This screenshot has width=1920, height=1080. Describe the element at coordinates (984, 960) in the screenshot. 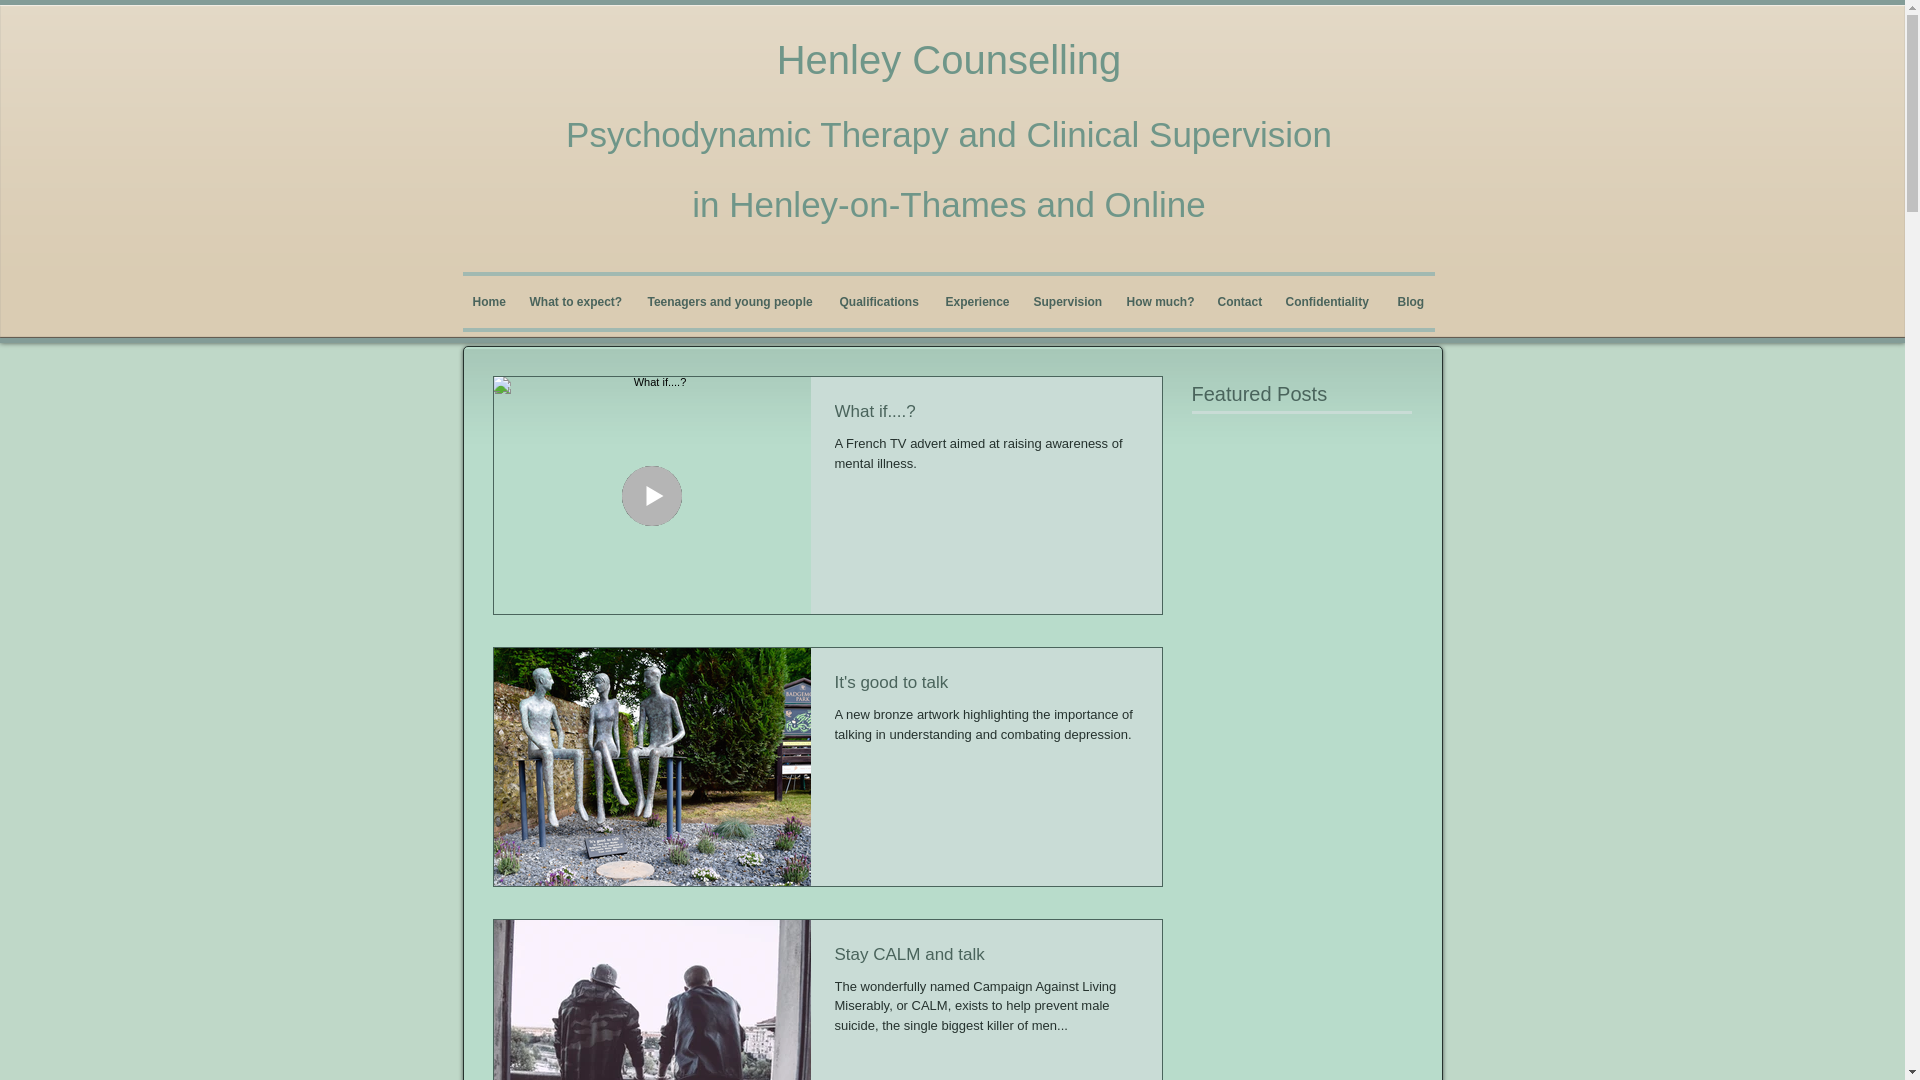

I see `Stay CALM and talk` at that location.